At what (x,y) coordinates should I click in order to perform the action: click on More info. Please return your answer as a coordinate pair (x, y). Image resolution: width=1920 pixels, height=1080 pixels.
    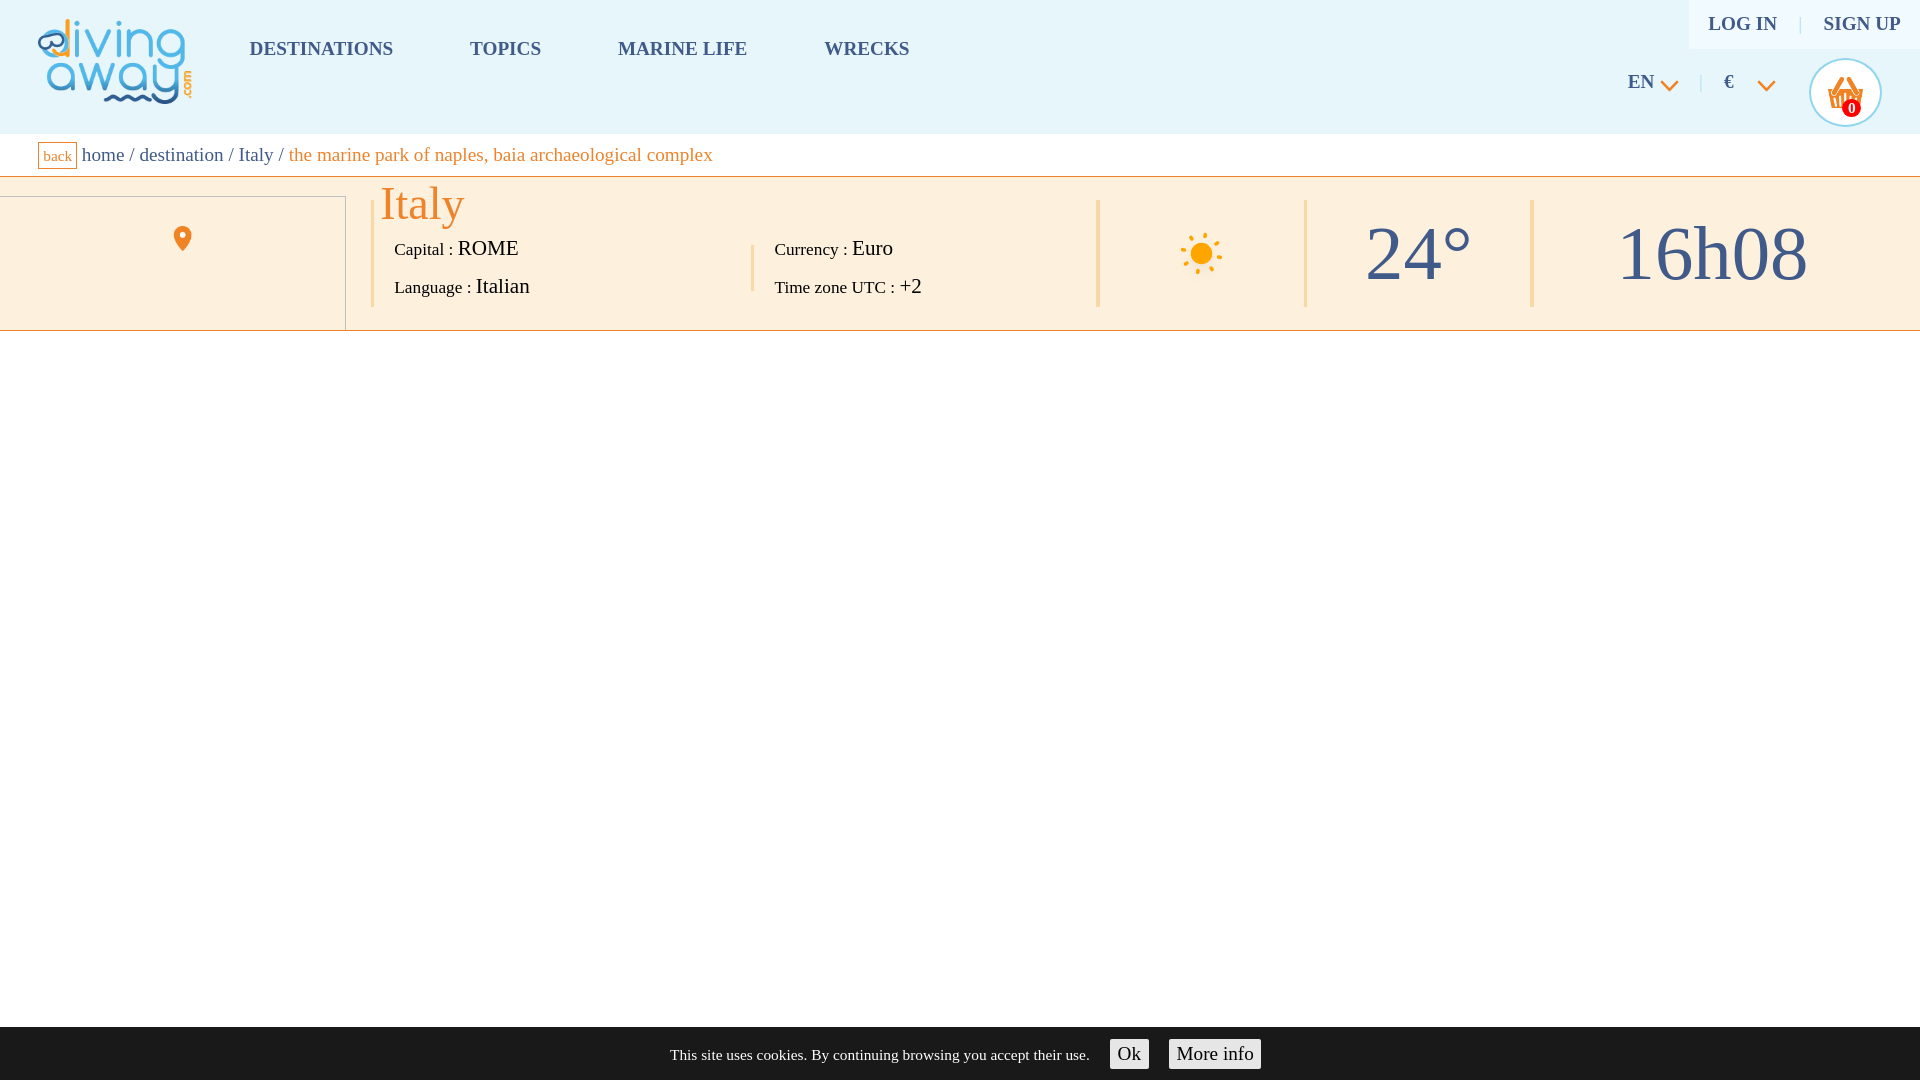
    Looking at the image, I should click on (1215, 1054).